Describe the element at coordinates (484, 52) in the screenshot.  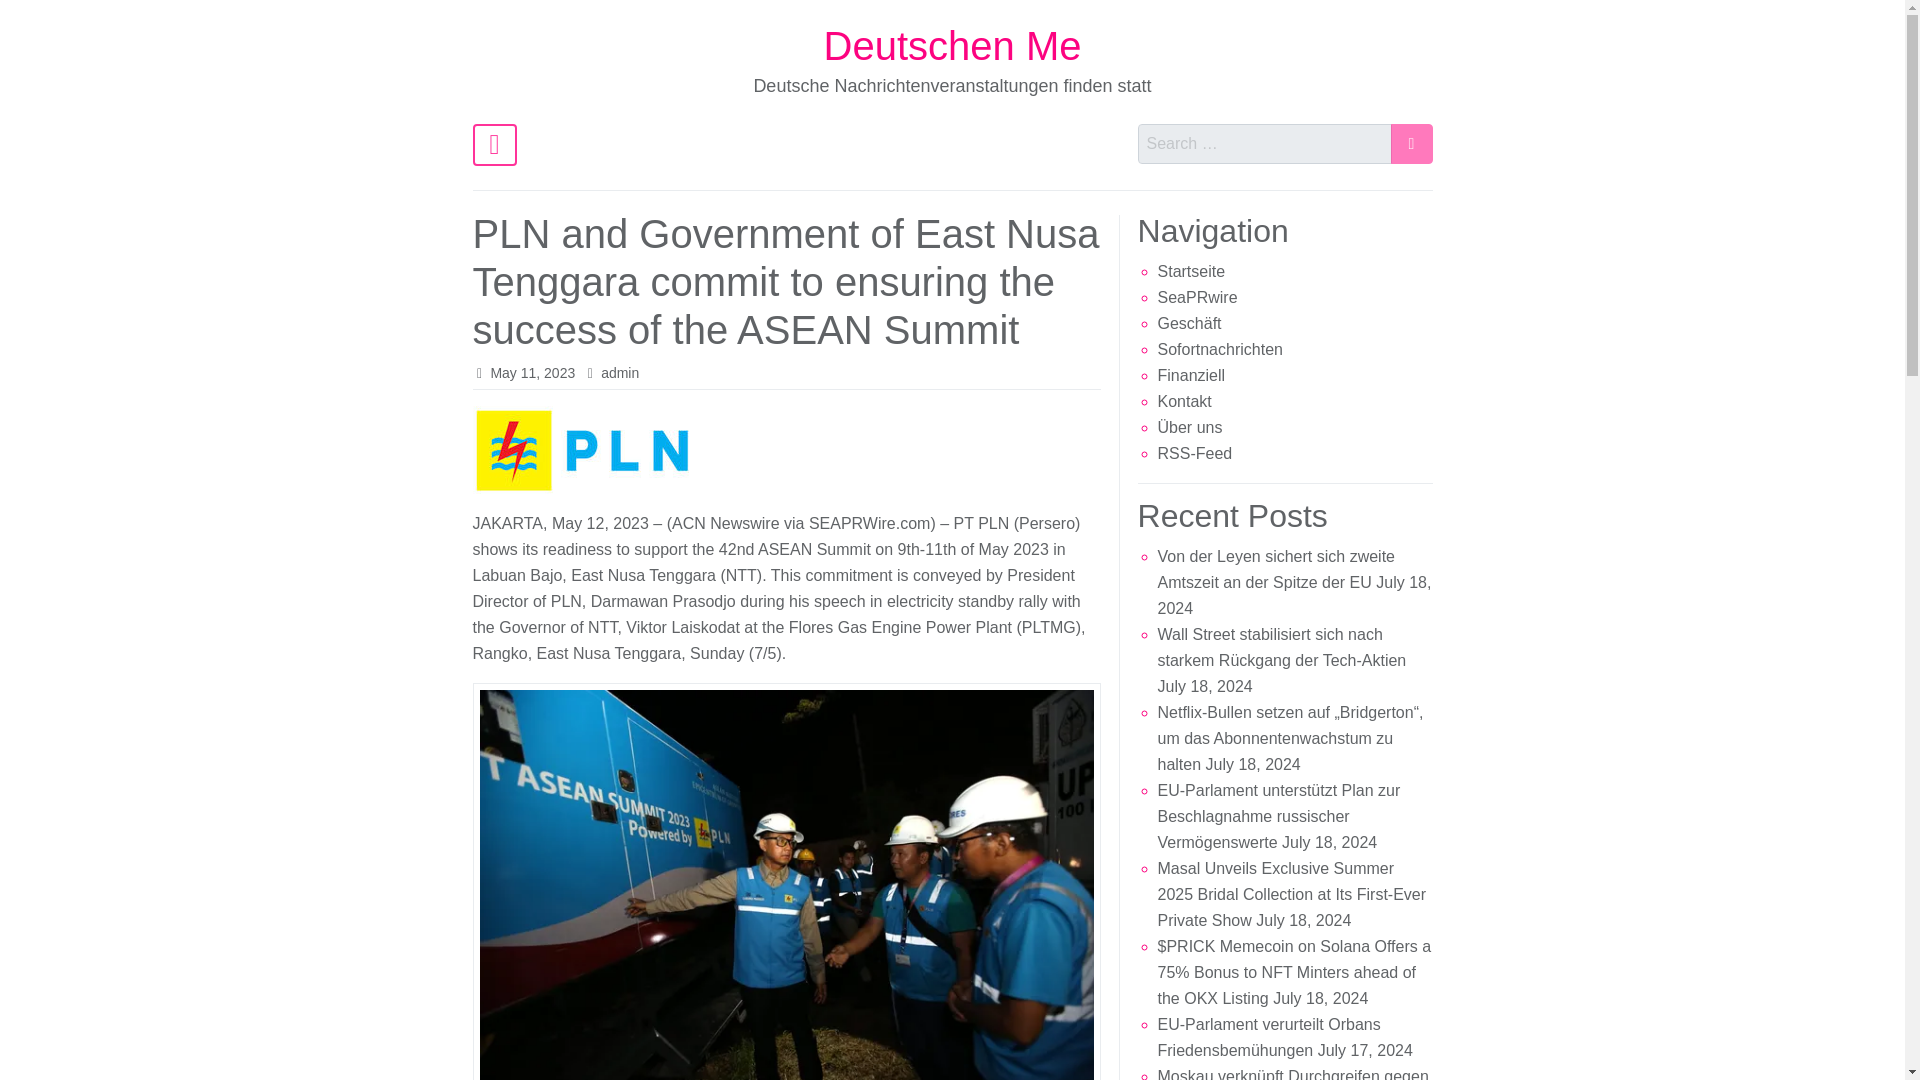
I see `Skip to content` at that location.